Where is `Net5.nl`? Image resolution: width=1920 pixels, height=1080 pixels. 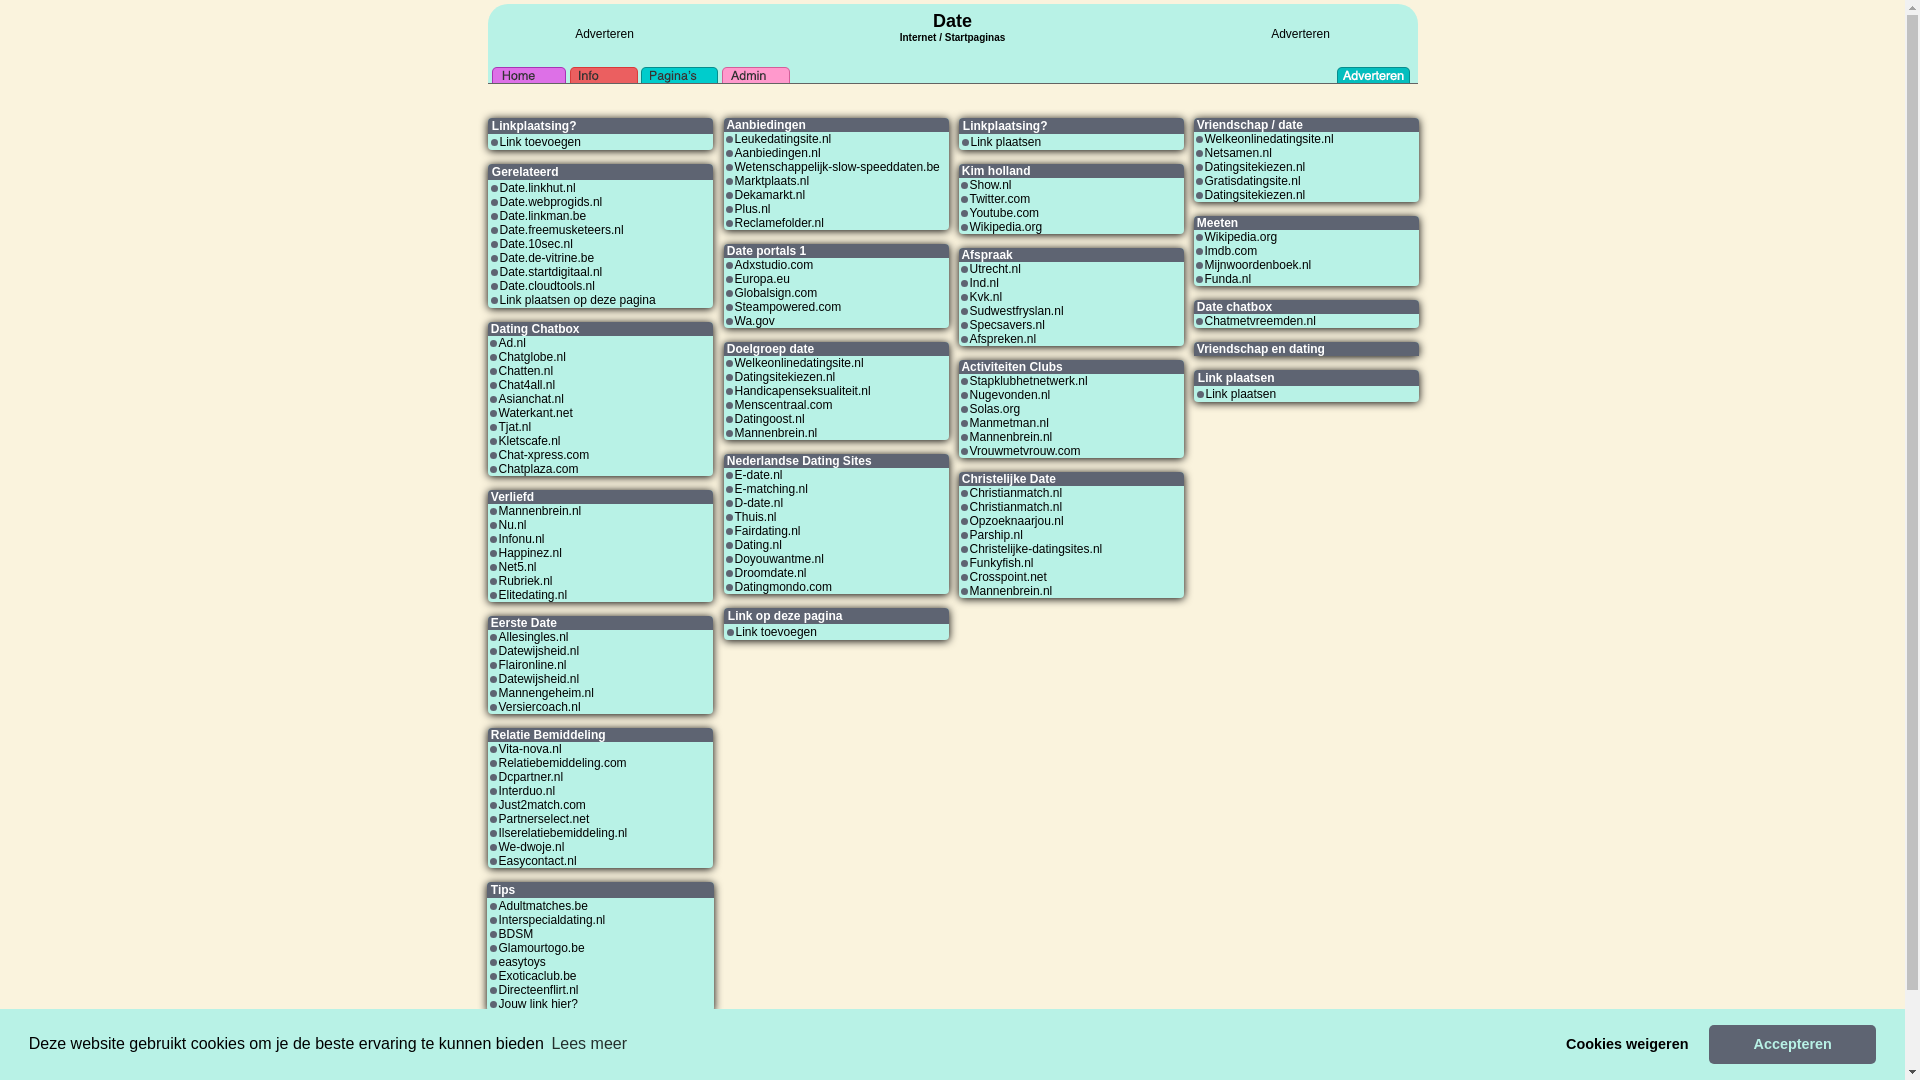 Net5.nl is located at coordinates (517, 567).